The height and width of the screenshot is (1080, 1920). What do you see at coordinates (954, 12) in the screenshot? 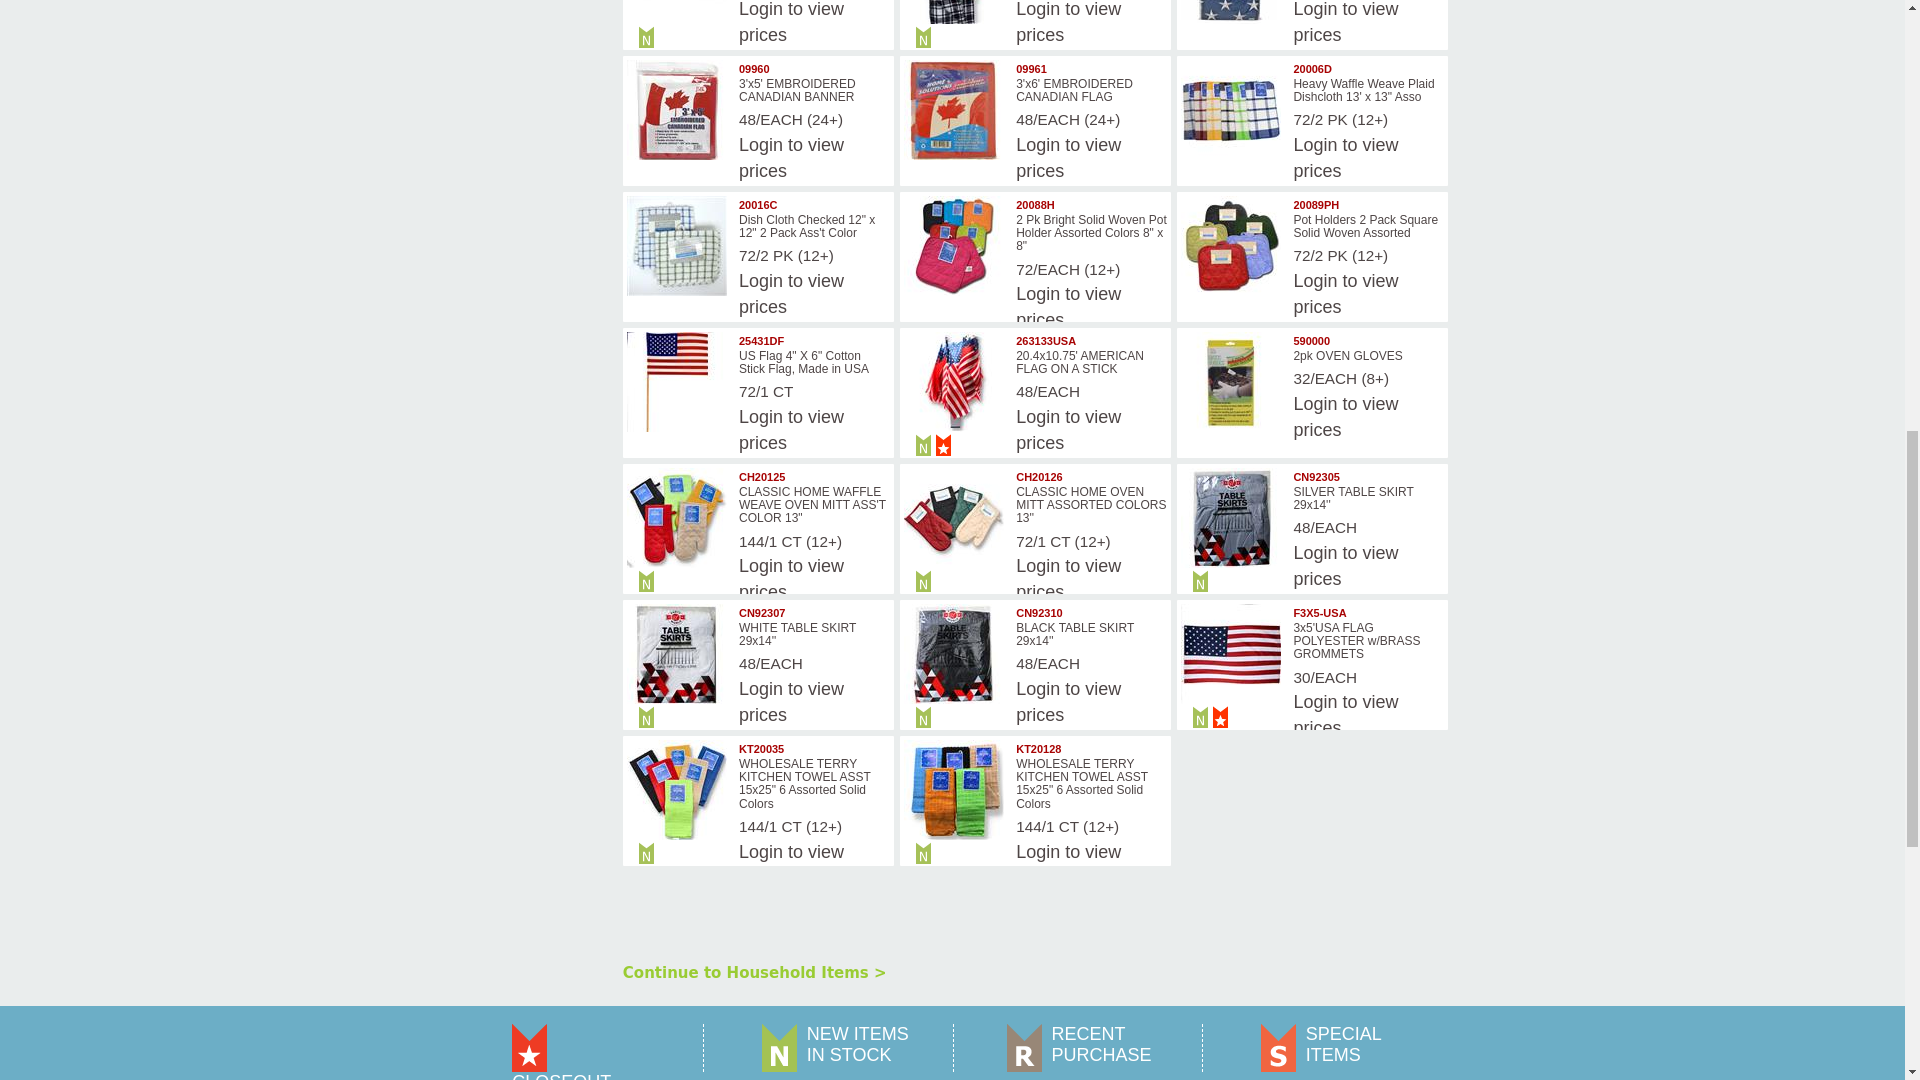
I see `Wholesale 2PK WAFFLE WEAVE DISH CLOTH 13x13''` at bounding box center [954, 12].